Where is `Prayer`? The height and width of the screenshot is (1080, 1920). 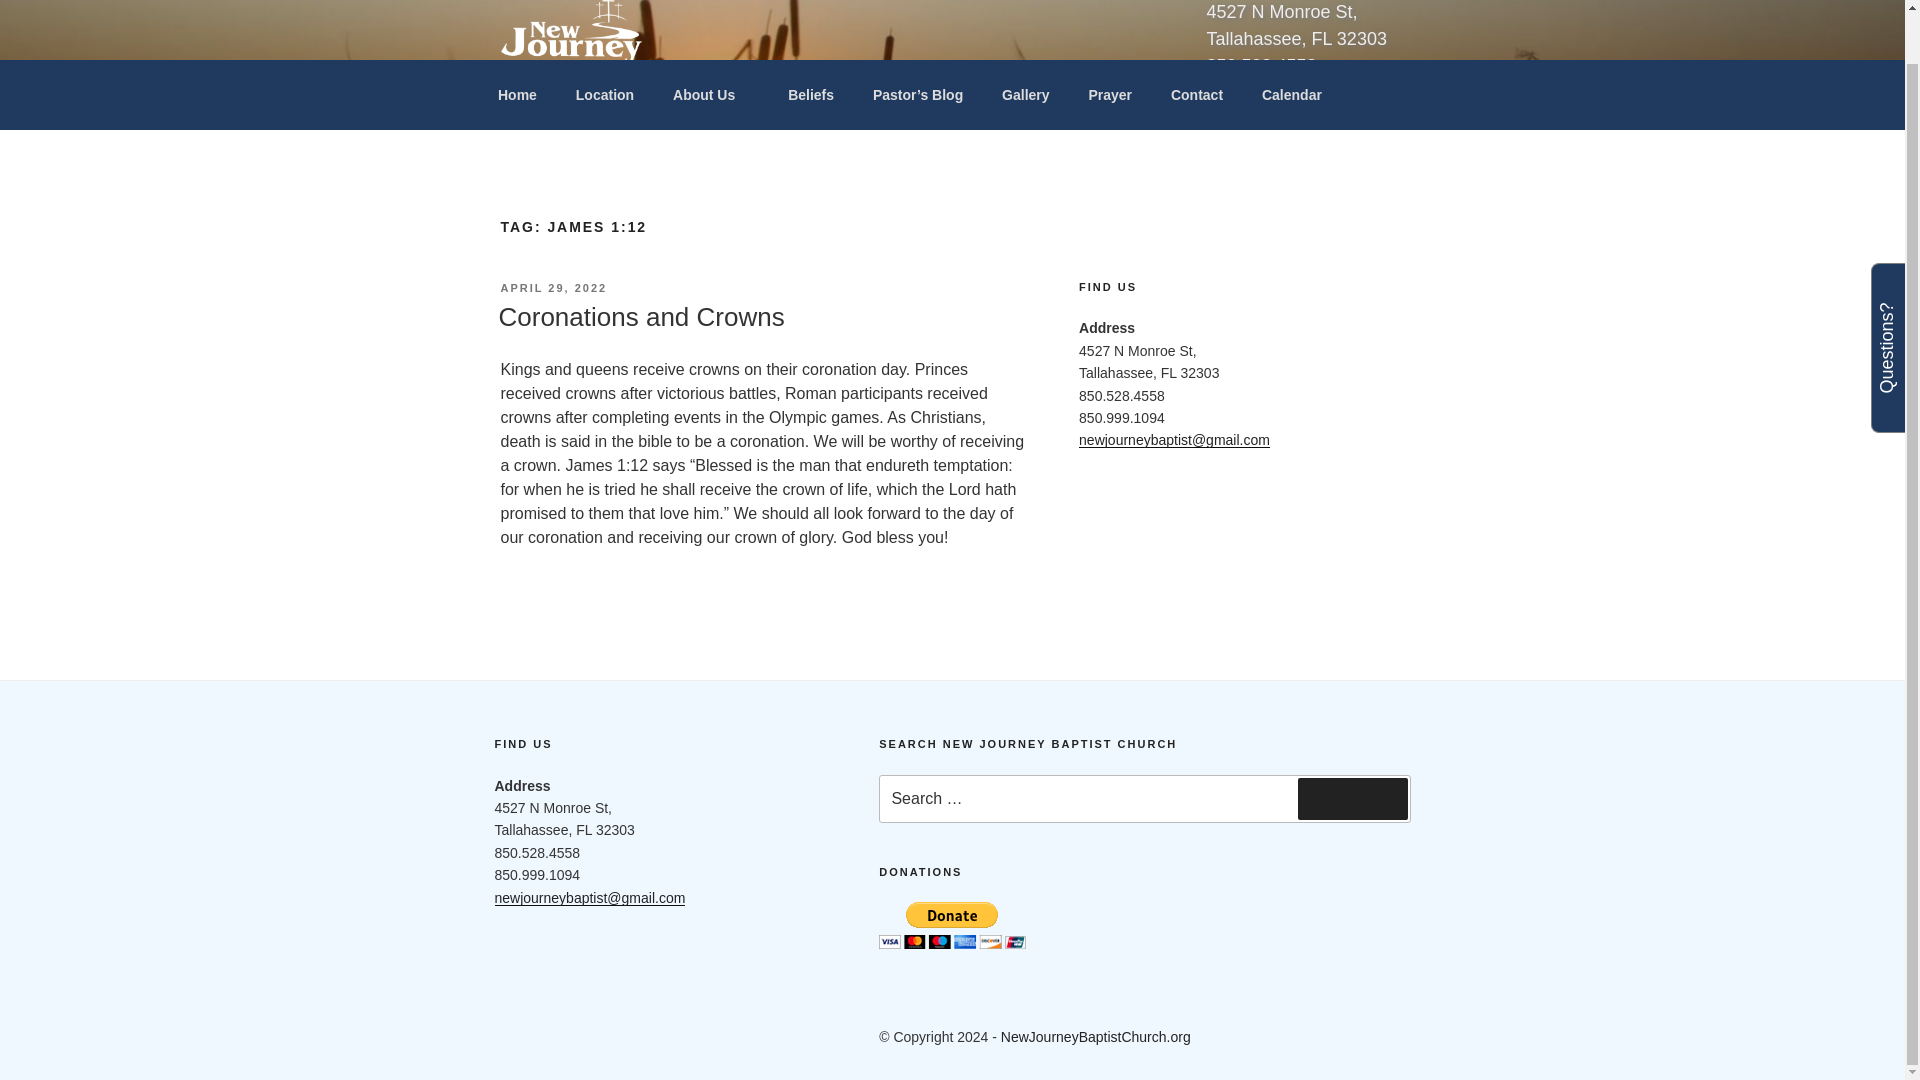 Prayer is located at coordinates (1110, 95).